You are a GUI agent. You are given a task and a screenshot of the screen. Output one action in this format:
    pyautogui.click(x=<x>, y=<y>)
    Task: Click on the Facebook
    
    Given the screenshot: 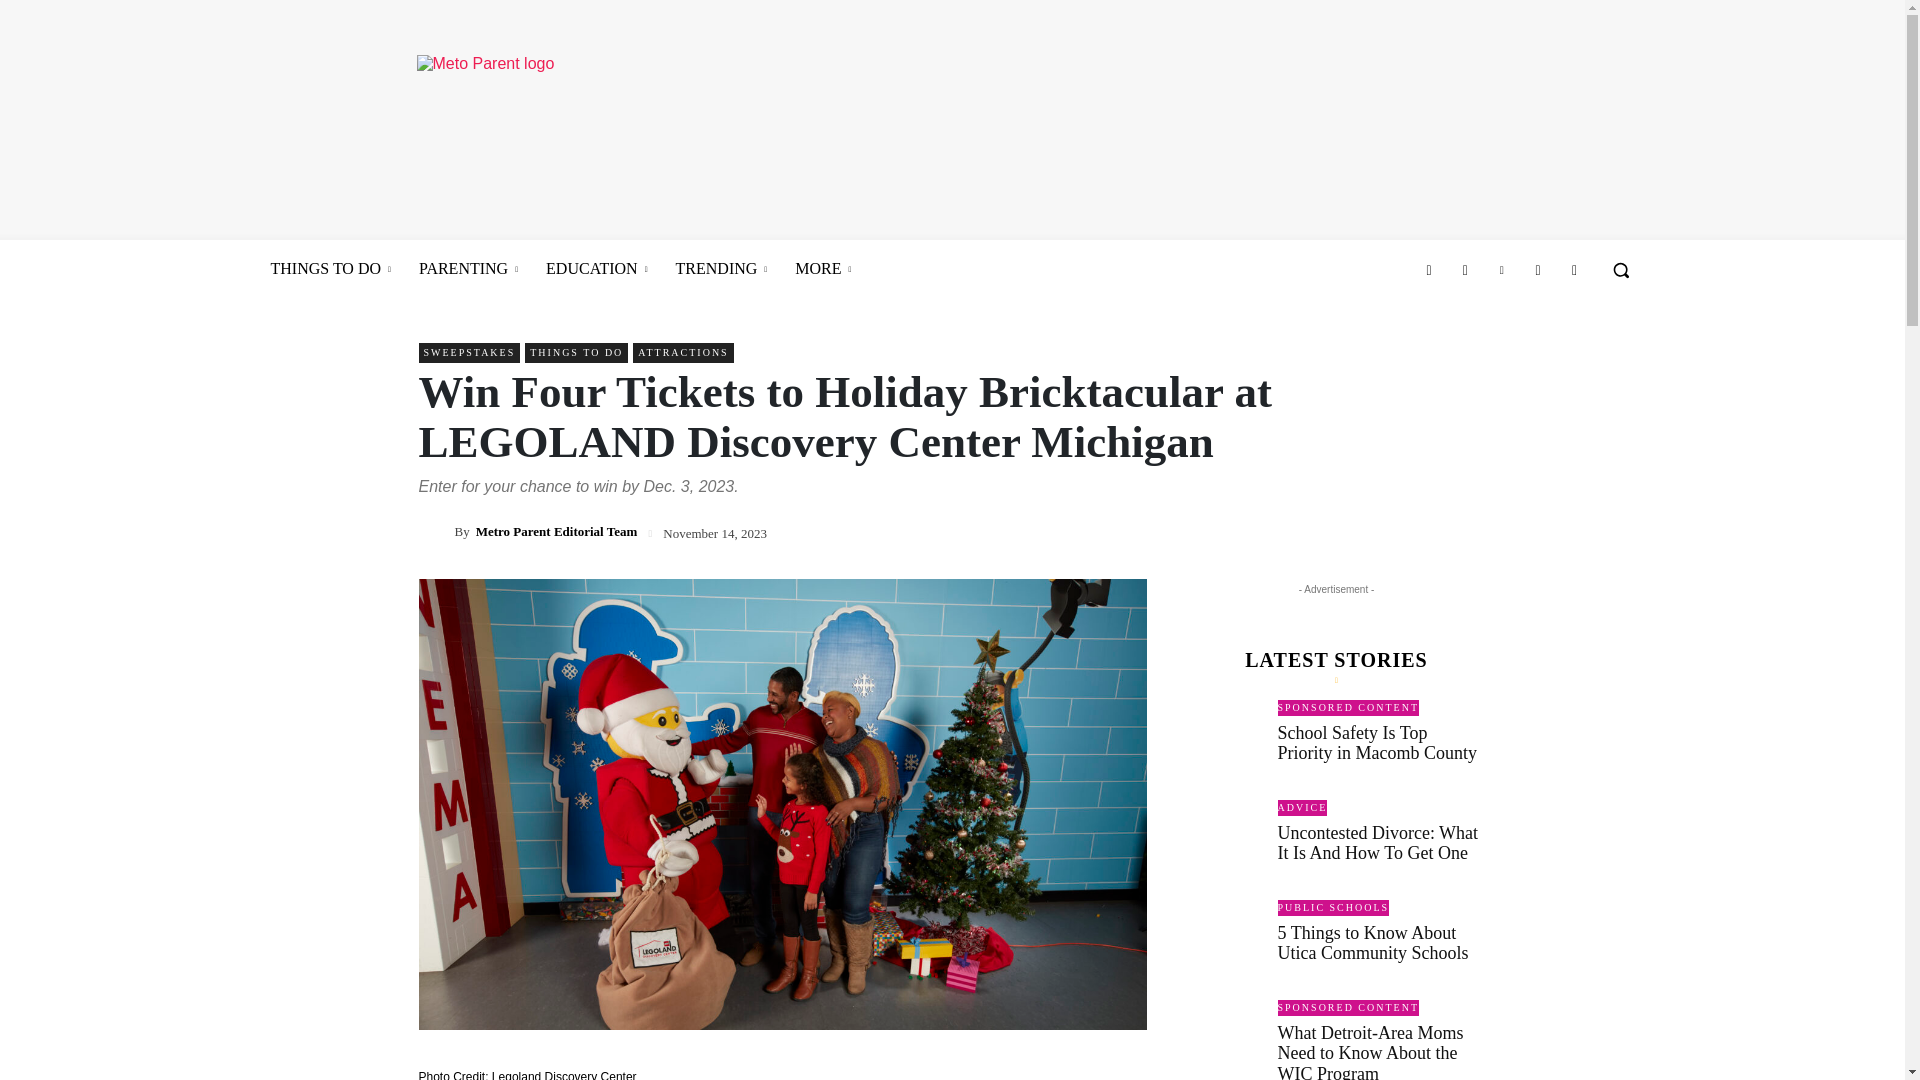 What is the action you would take?
    pyautogui.click(x=1429, y=270)
    